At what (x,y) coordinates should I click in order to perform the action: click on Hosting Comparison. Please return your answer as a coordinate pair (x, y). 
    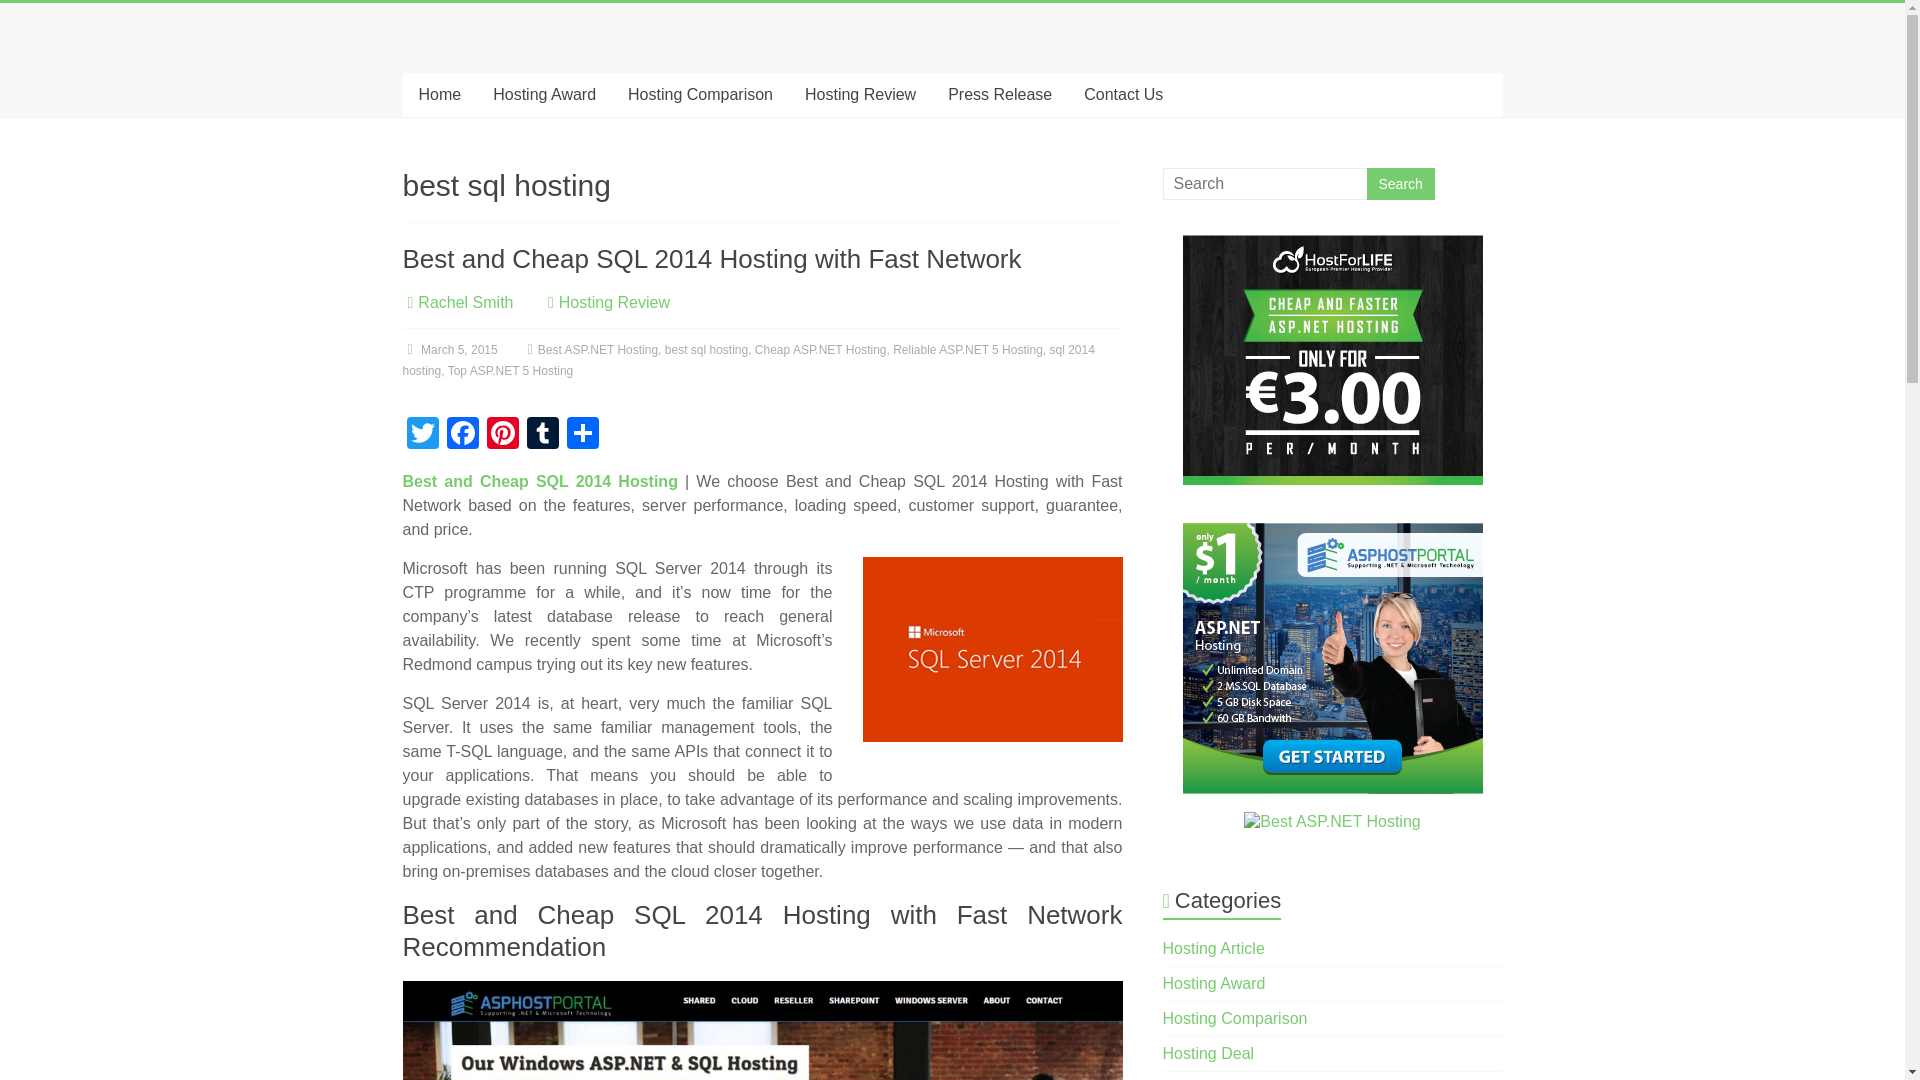
    Looking at the image, I should click on (700, 94).